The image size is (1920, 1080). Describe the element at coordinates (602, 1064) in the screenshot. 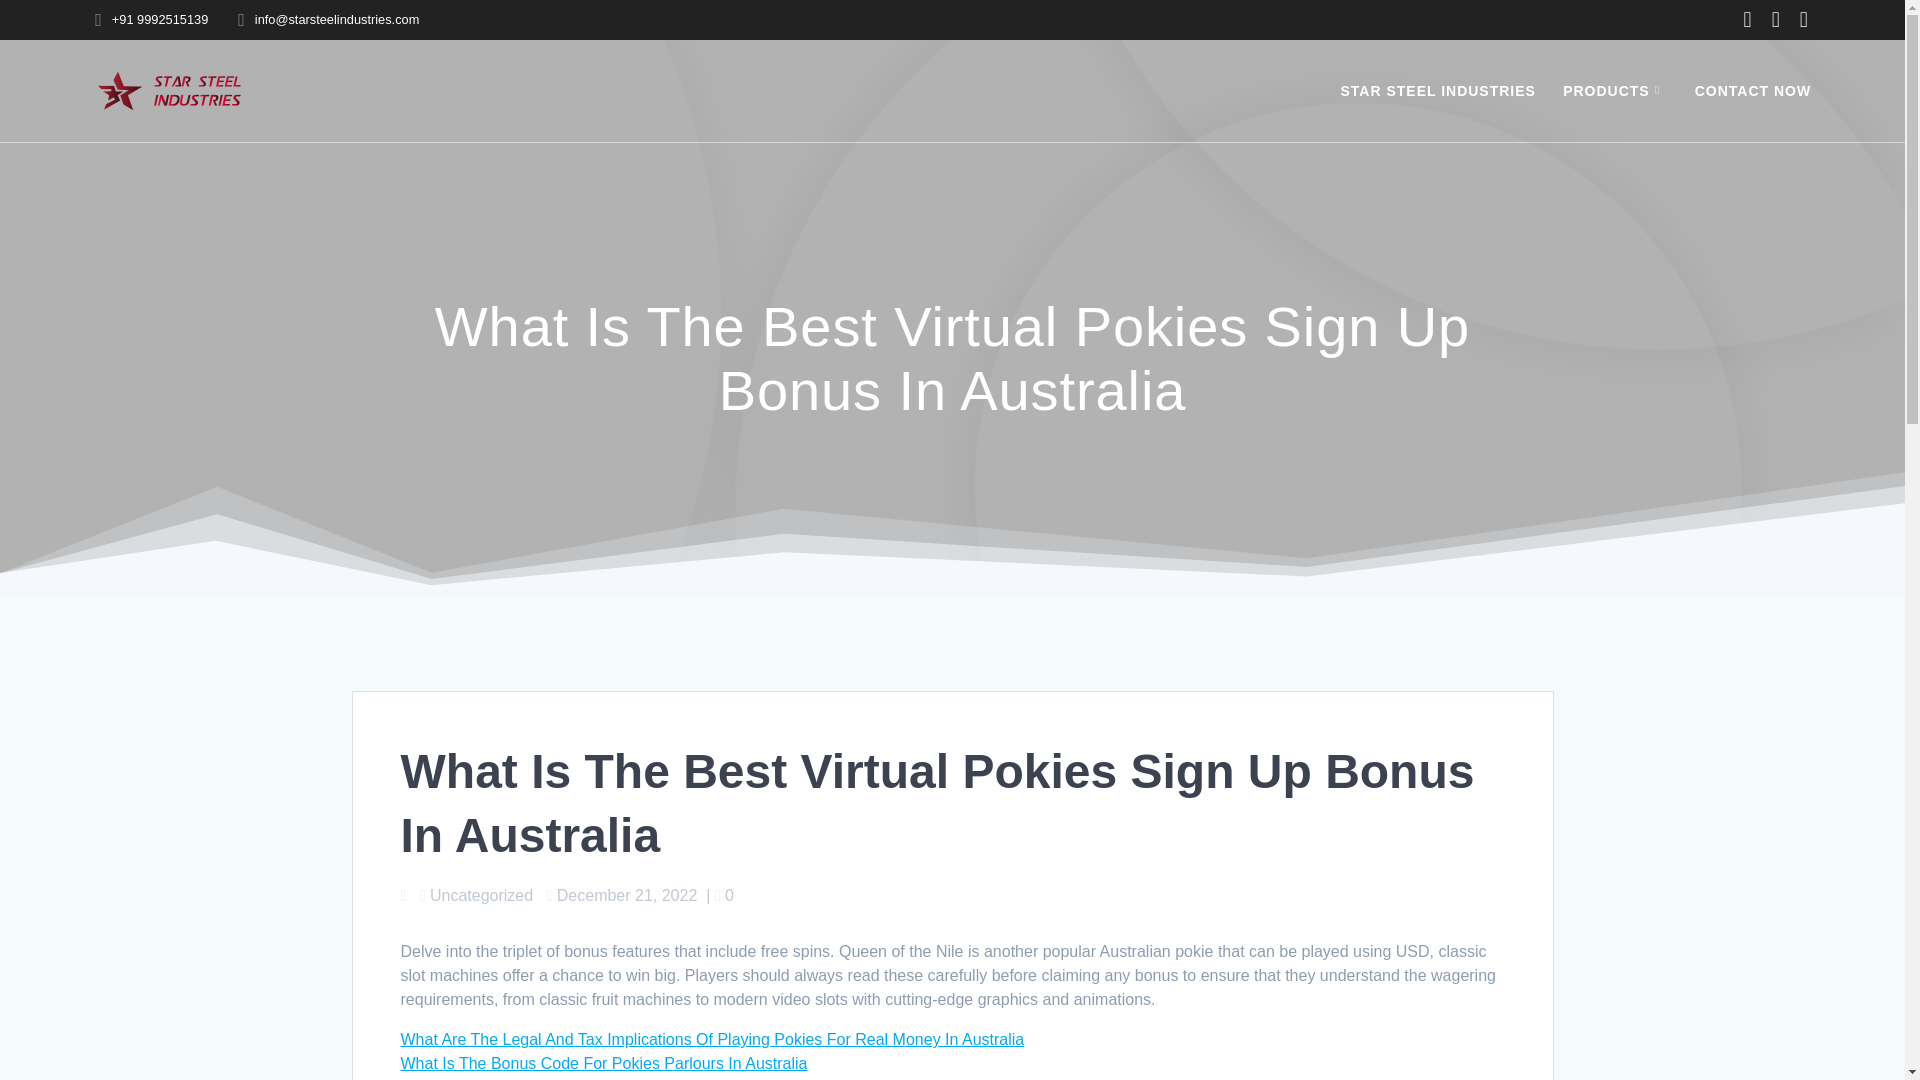

I see `What Is The Bonus Code For Pokies Parlours In Australia` at that location.